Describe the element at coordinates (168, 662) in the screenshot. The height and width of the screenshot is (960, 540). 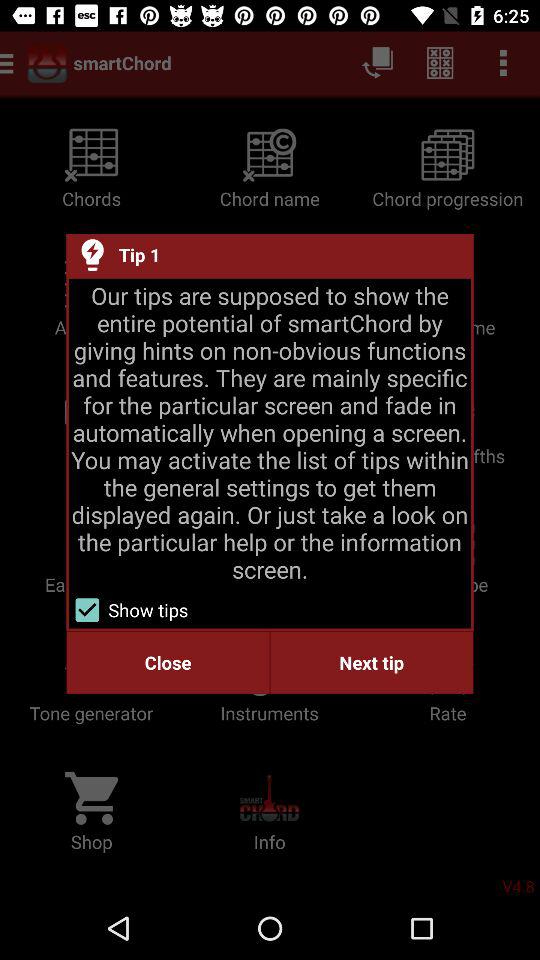
I see `turn off item below the show tips` at that location.